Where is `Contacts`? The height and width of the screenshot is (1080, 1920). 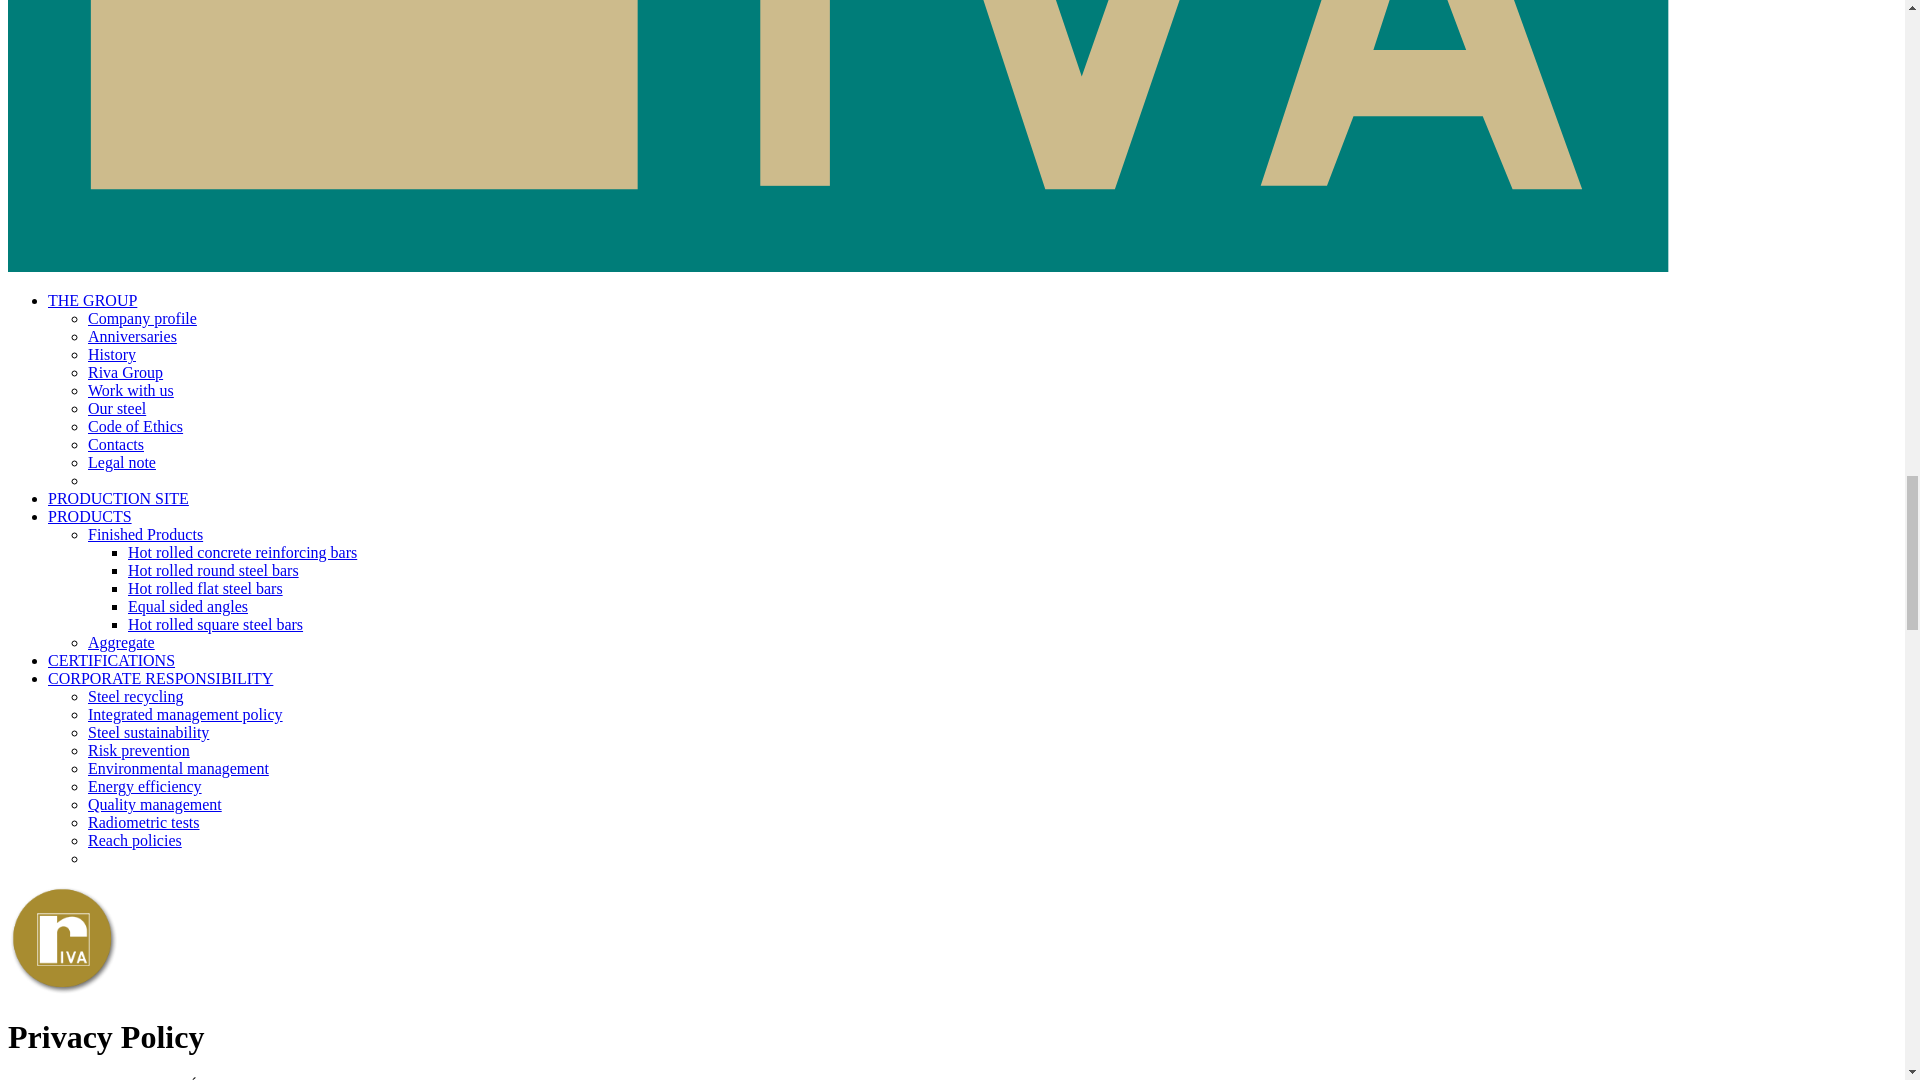
Contacts is located at coordinates (116, 444).